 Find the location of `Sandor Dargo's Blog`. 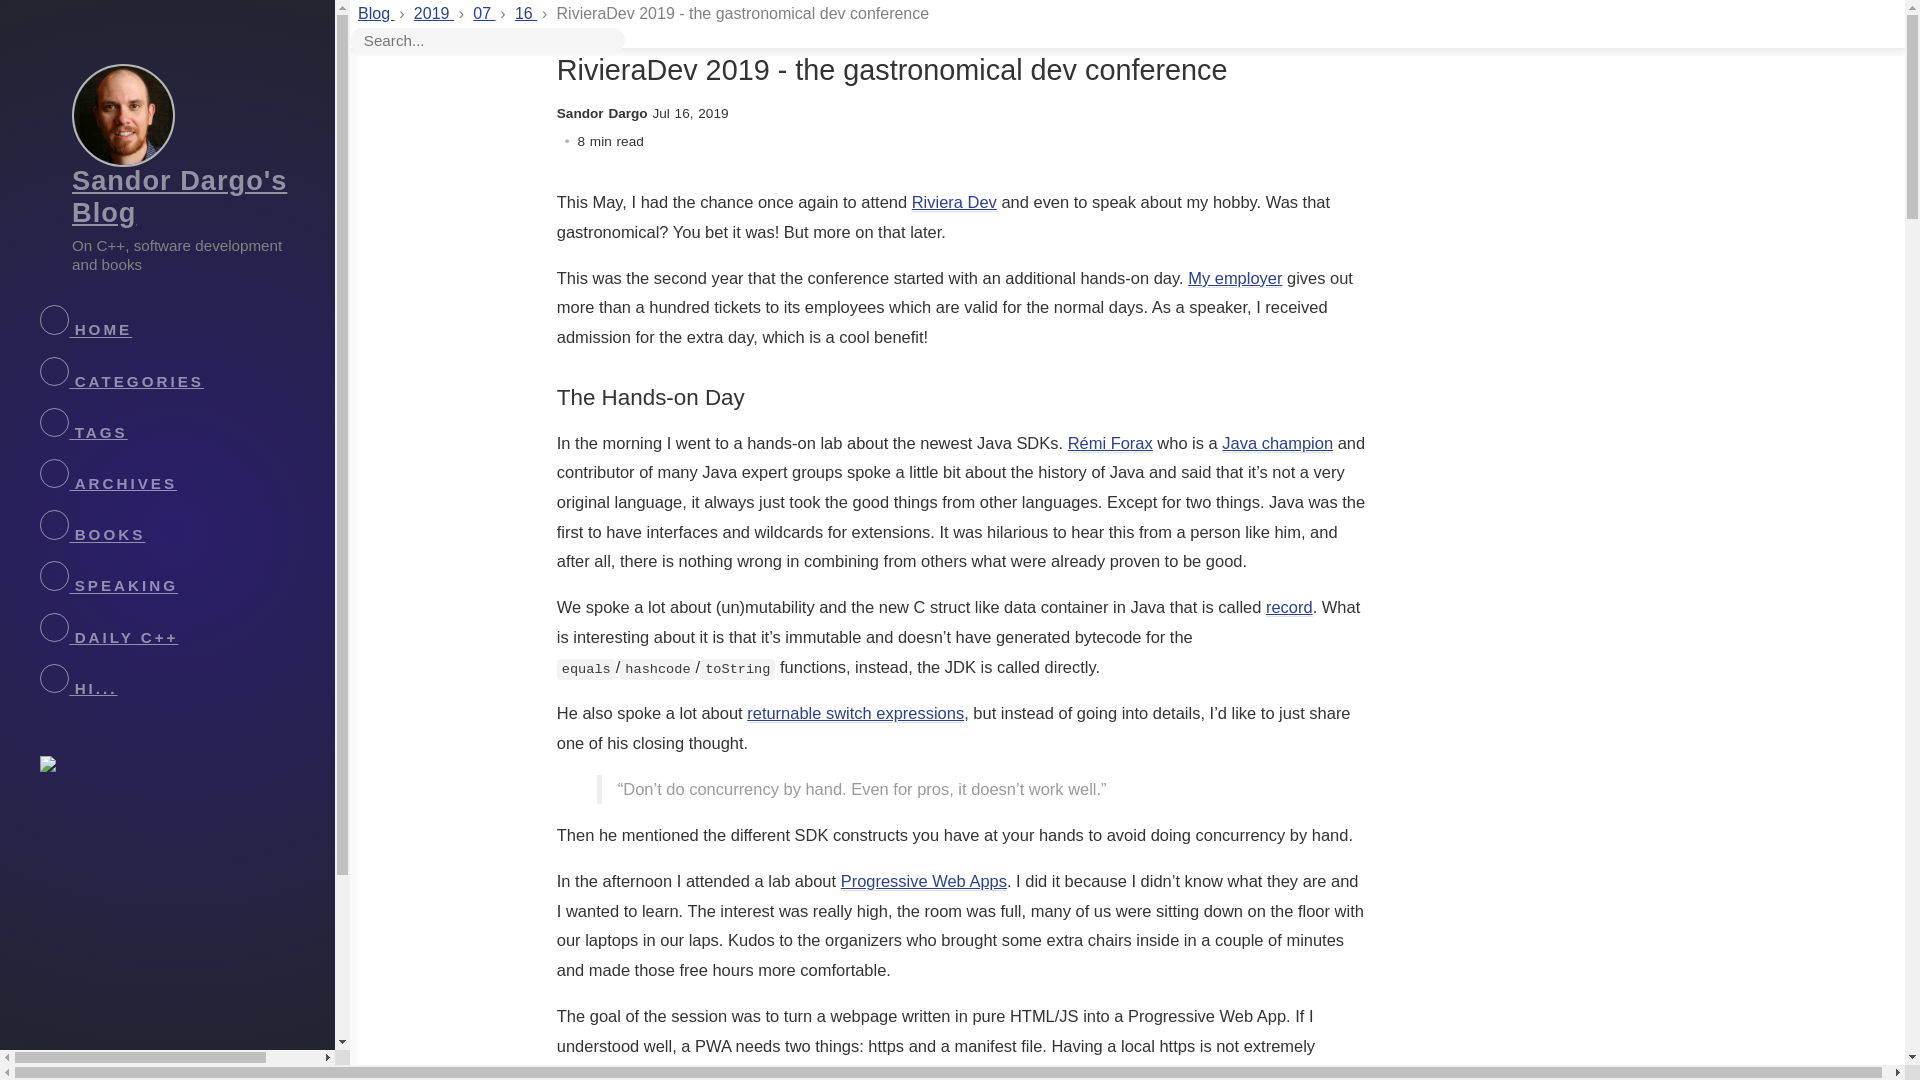

Sandor Dargo's Blog is located at coordinates (179, 196).